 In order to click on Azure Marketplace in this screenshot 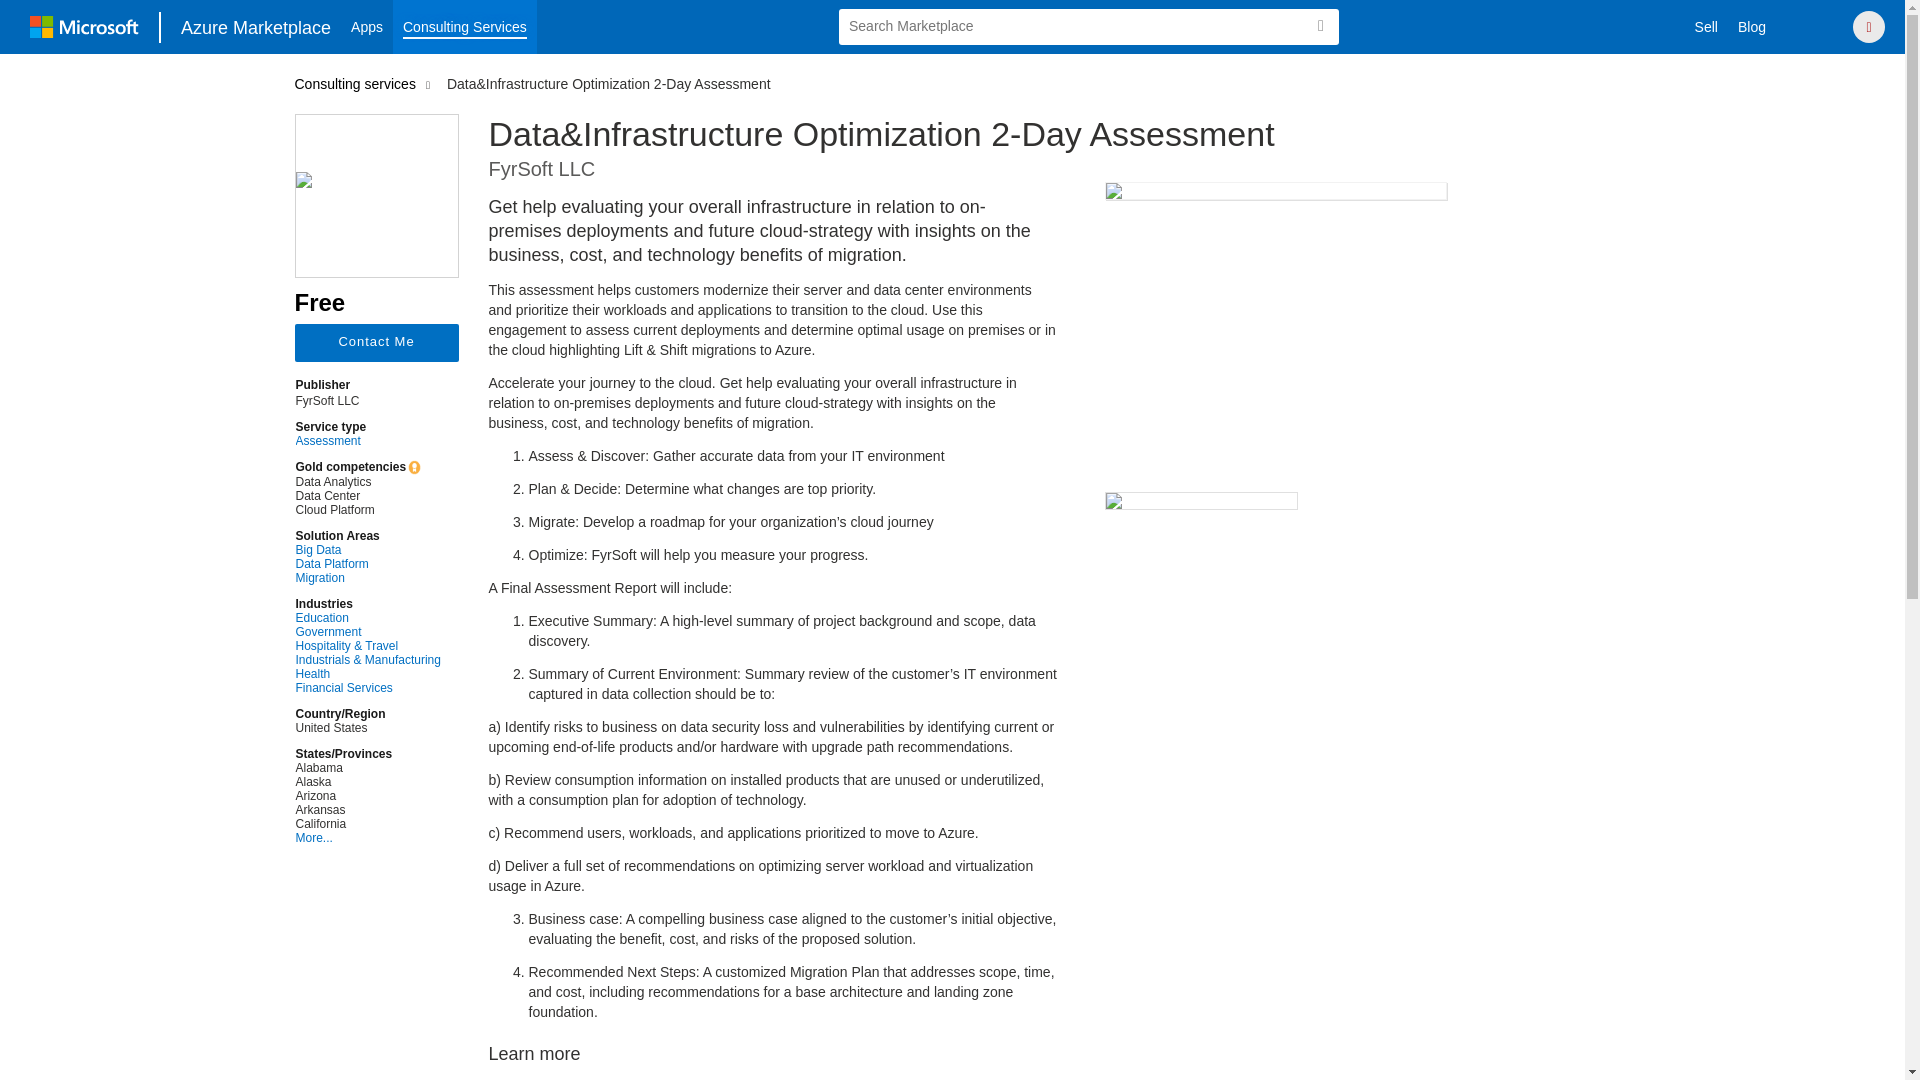, I will do `click(256, 26)`.